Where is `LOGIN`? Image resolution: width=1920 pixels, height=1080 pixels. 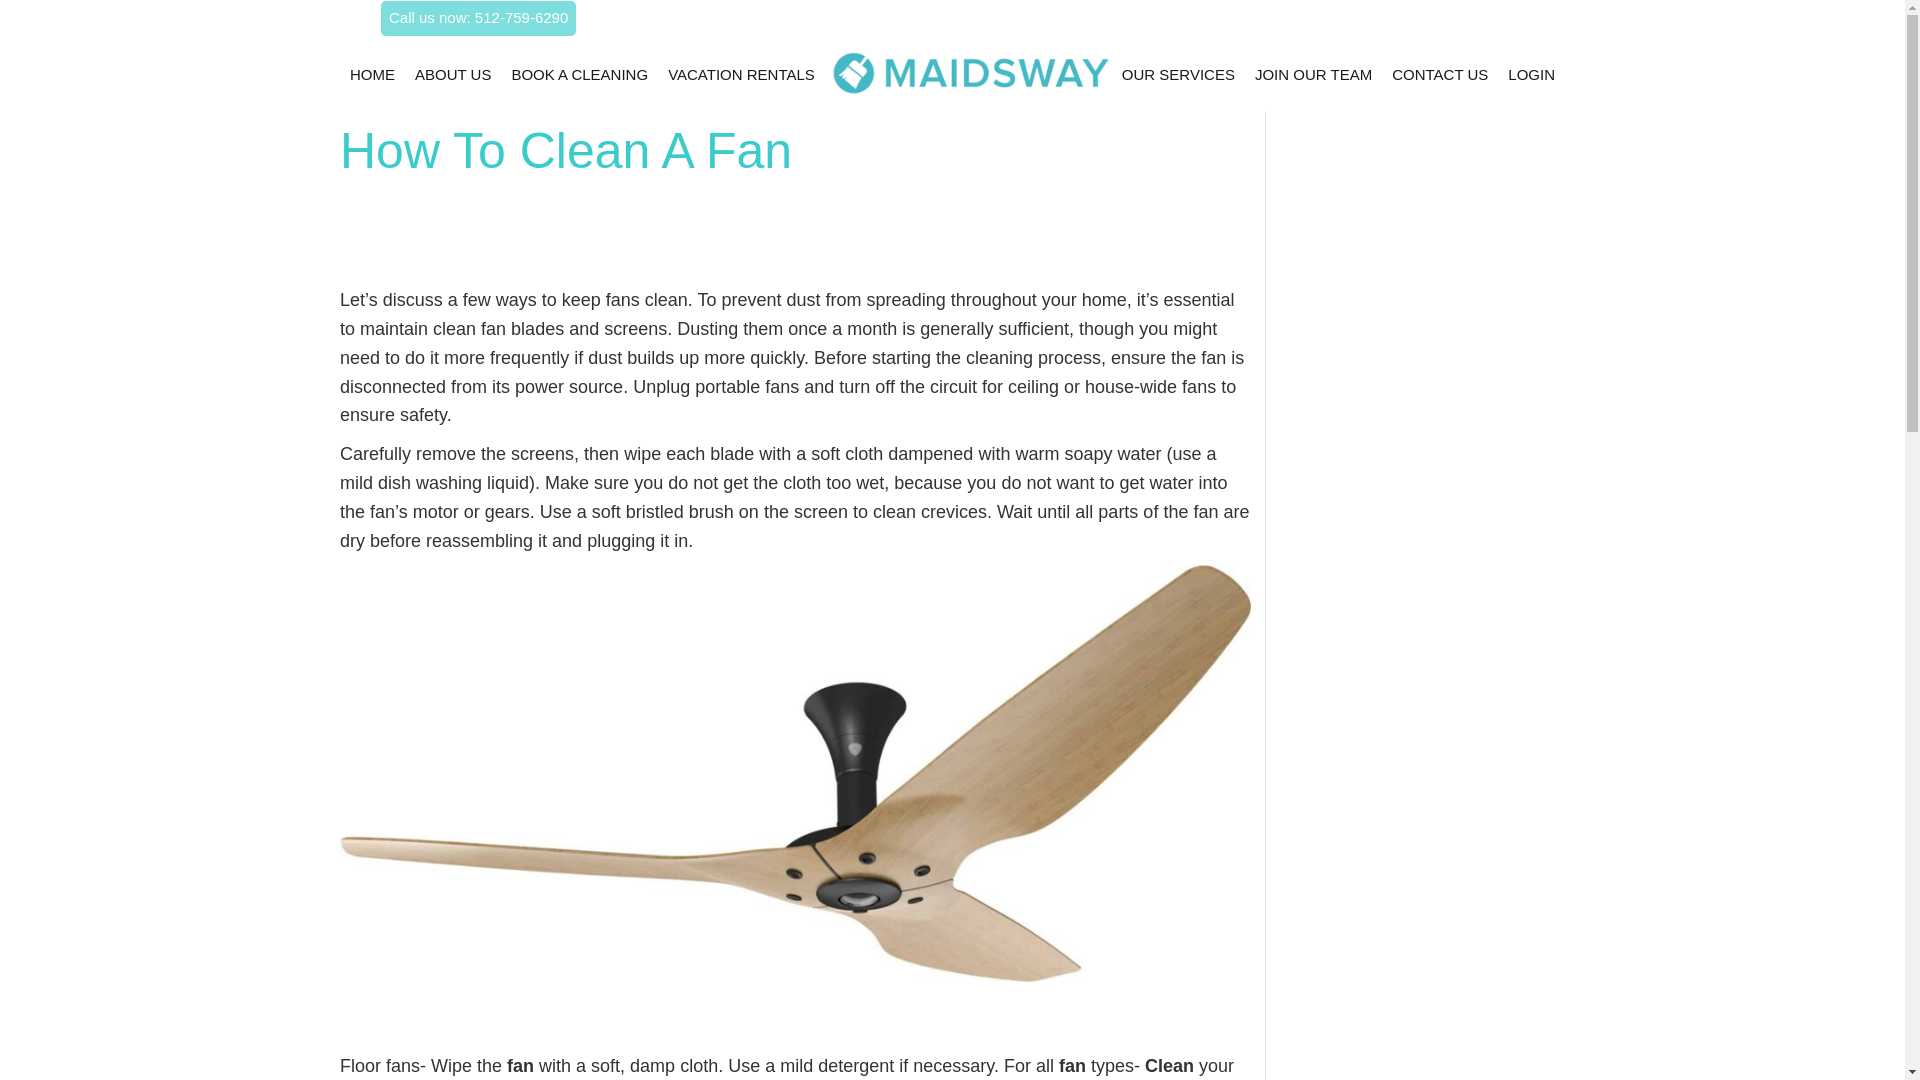 LOGIN is located at coordinates (1531, 74).